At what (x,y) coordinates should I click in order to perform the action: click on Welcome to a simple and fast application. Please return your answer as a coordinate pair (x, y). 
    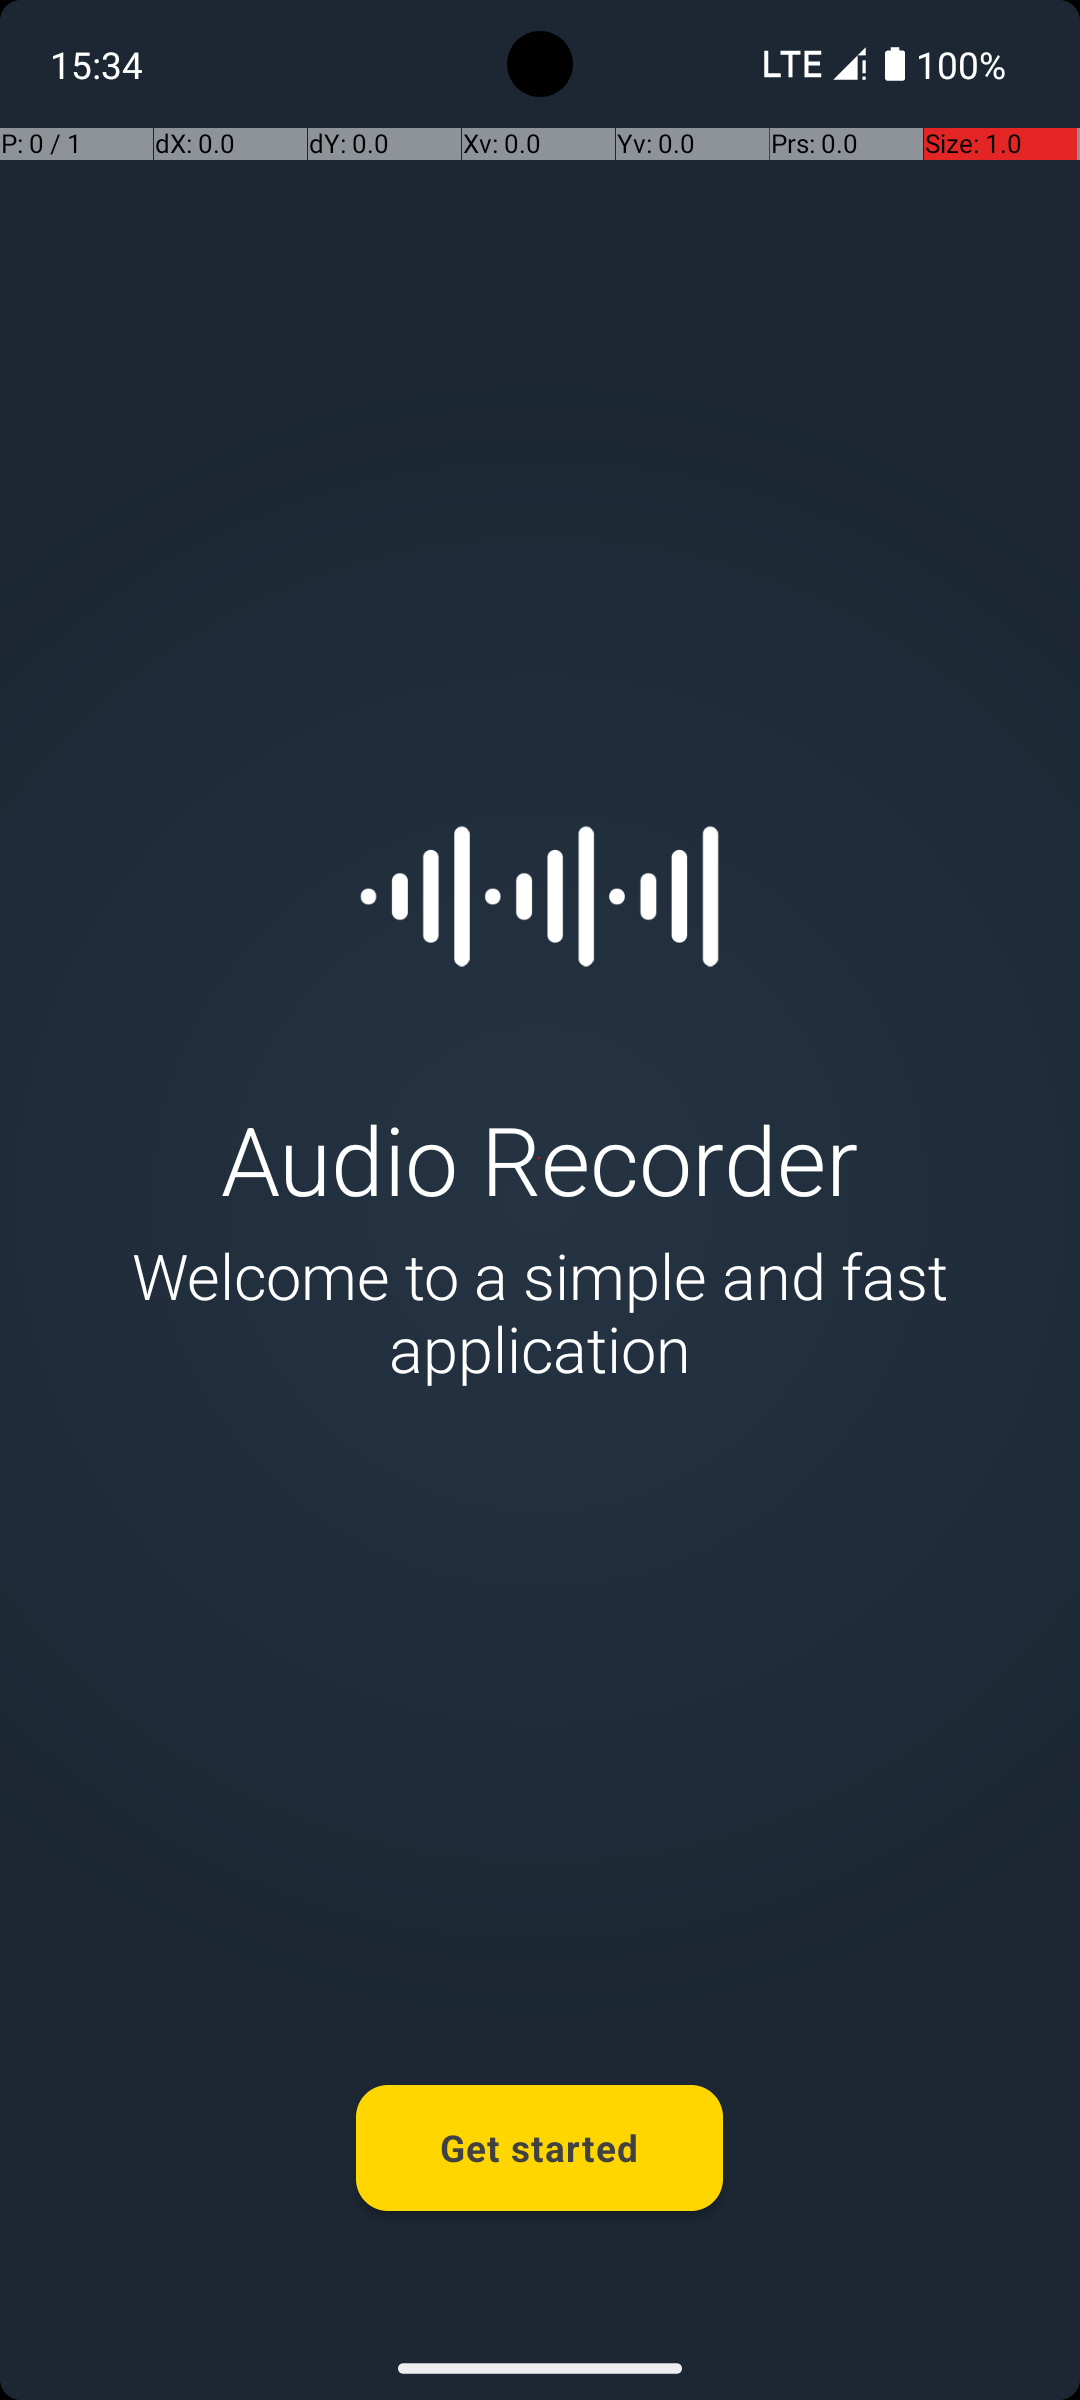
    Looking at the image, I should click on (540, 1312).